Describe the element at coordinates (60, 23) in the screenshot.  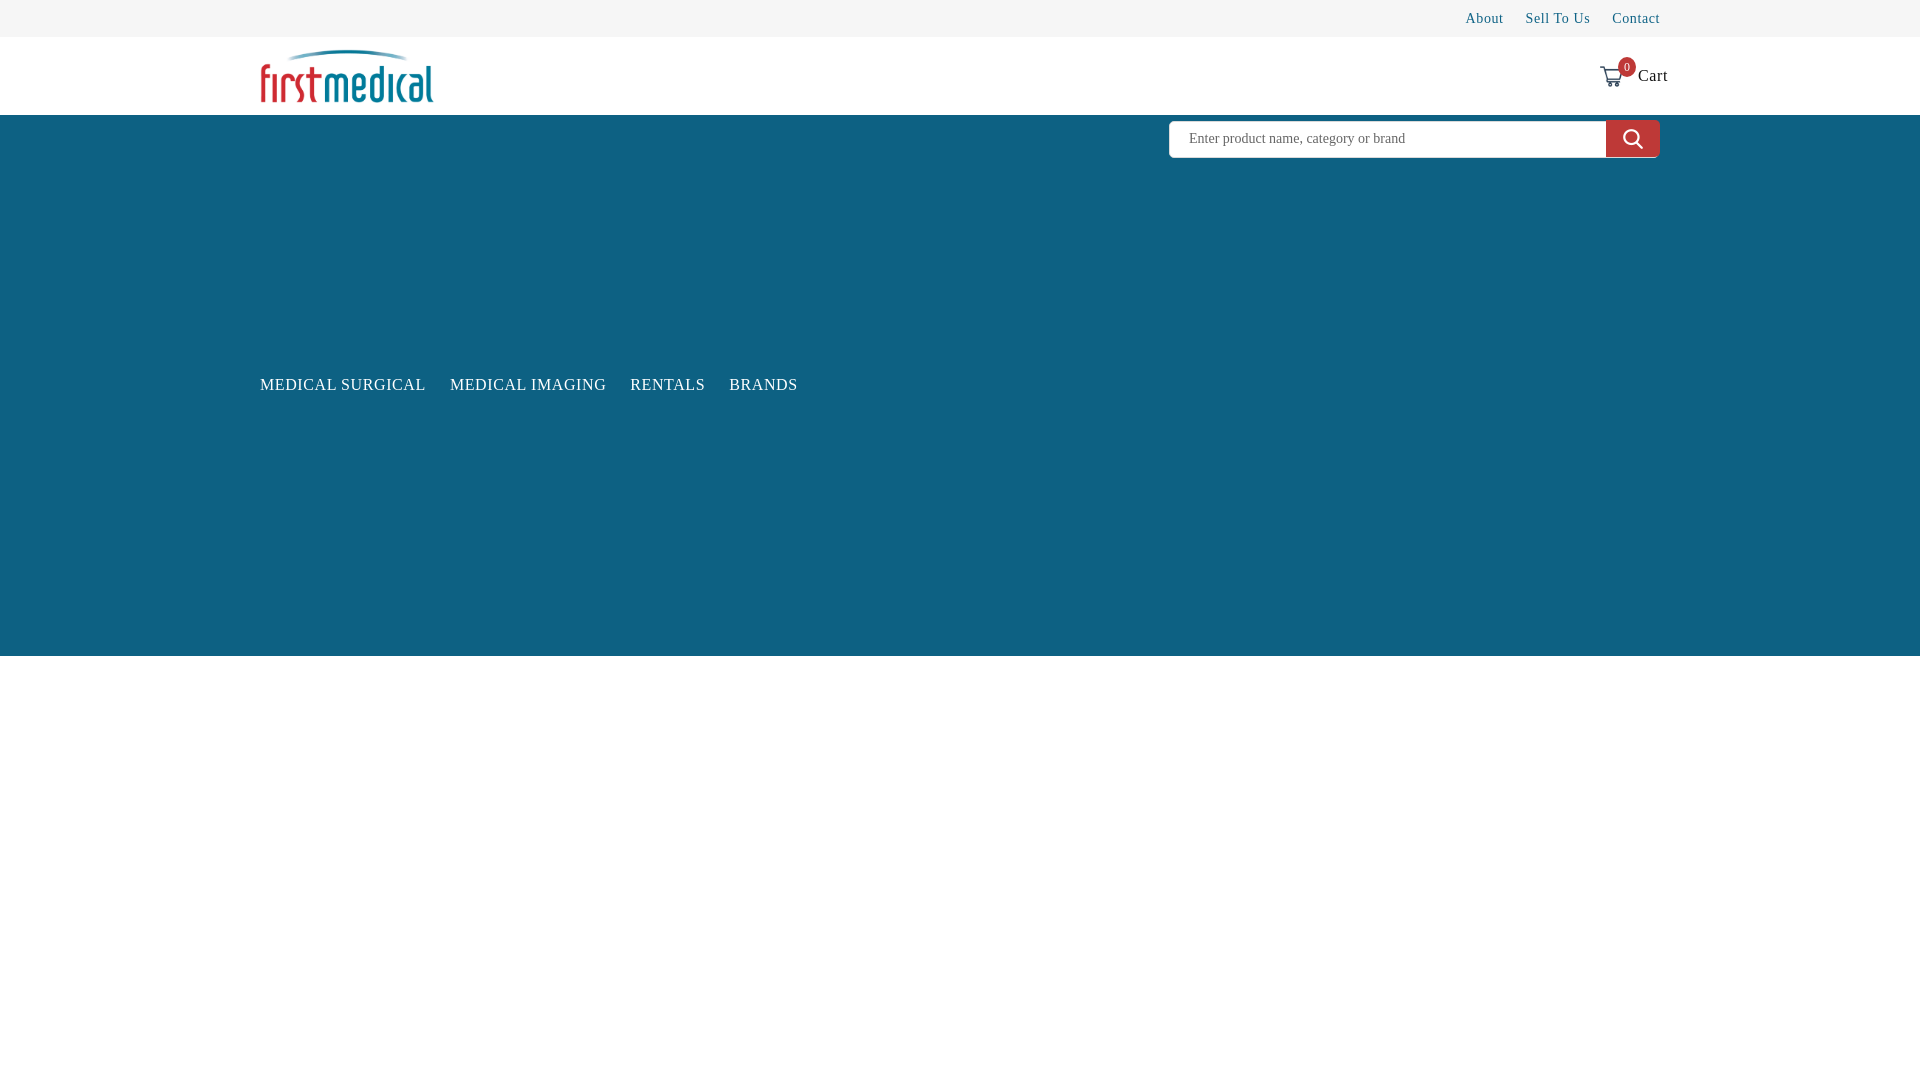
I see `RENTALS` at that location.